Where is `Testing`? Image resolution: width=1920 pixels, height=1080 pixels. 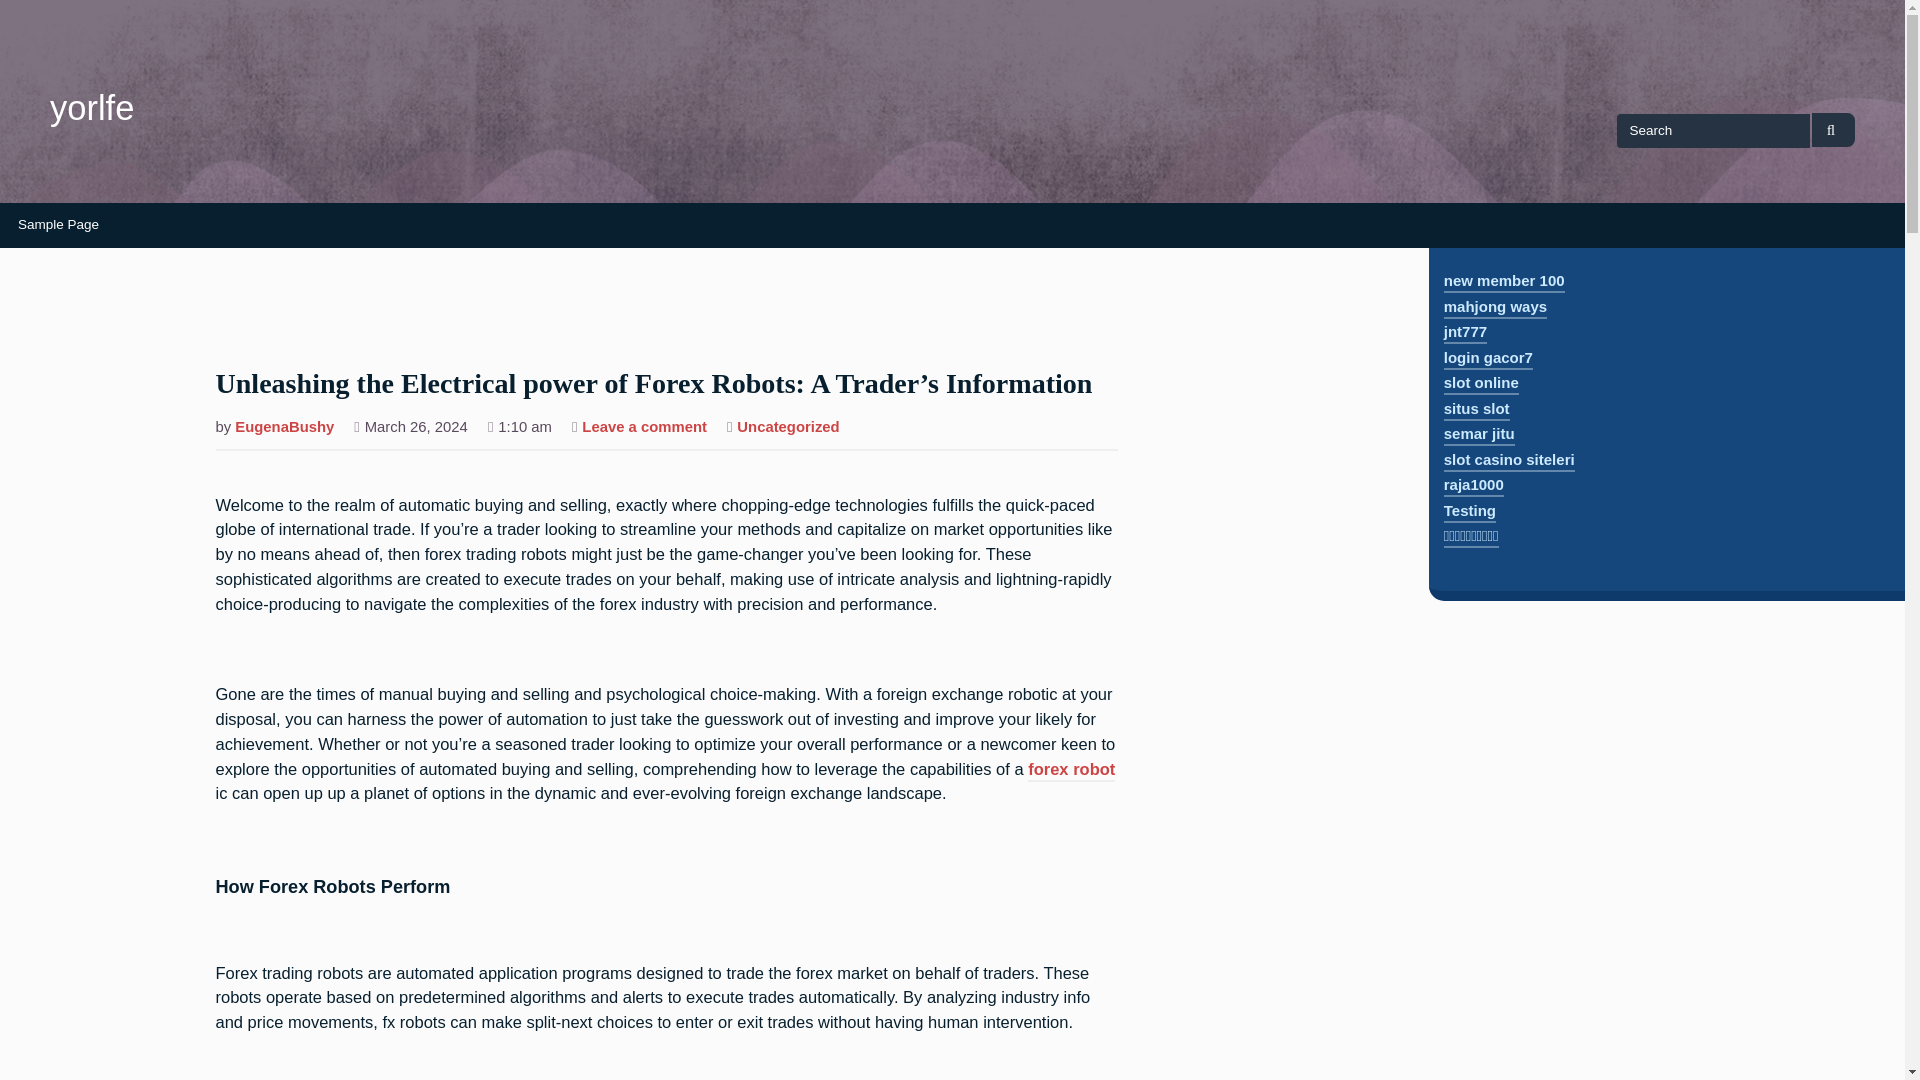 Testing is located at coordinates (1469, 512).